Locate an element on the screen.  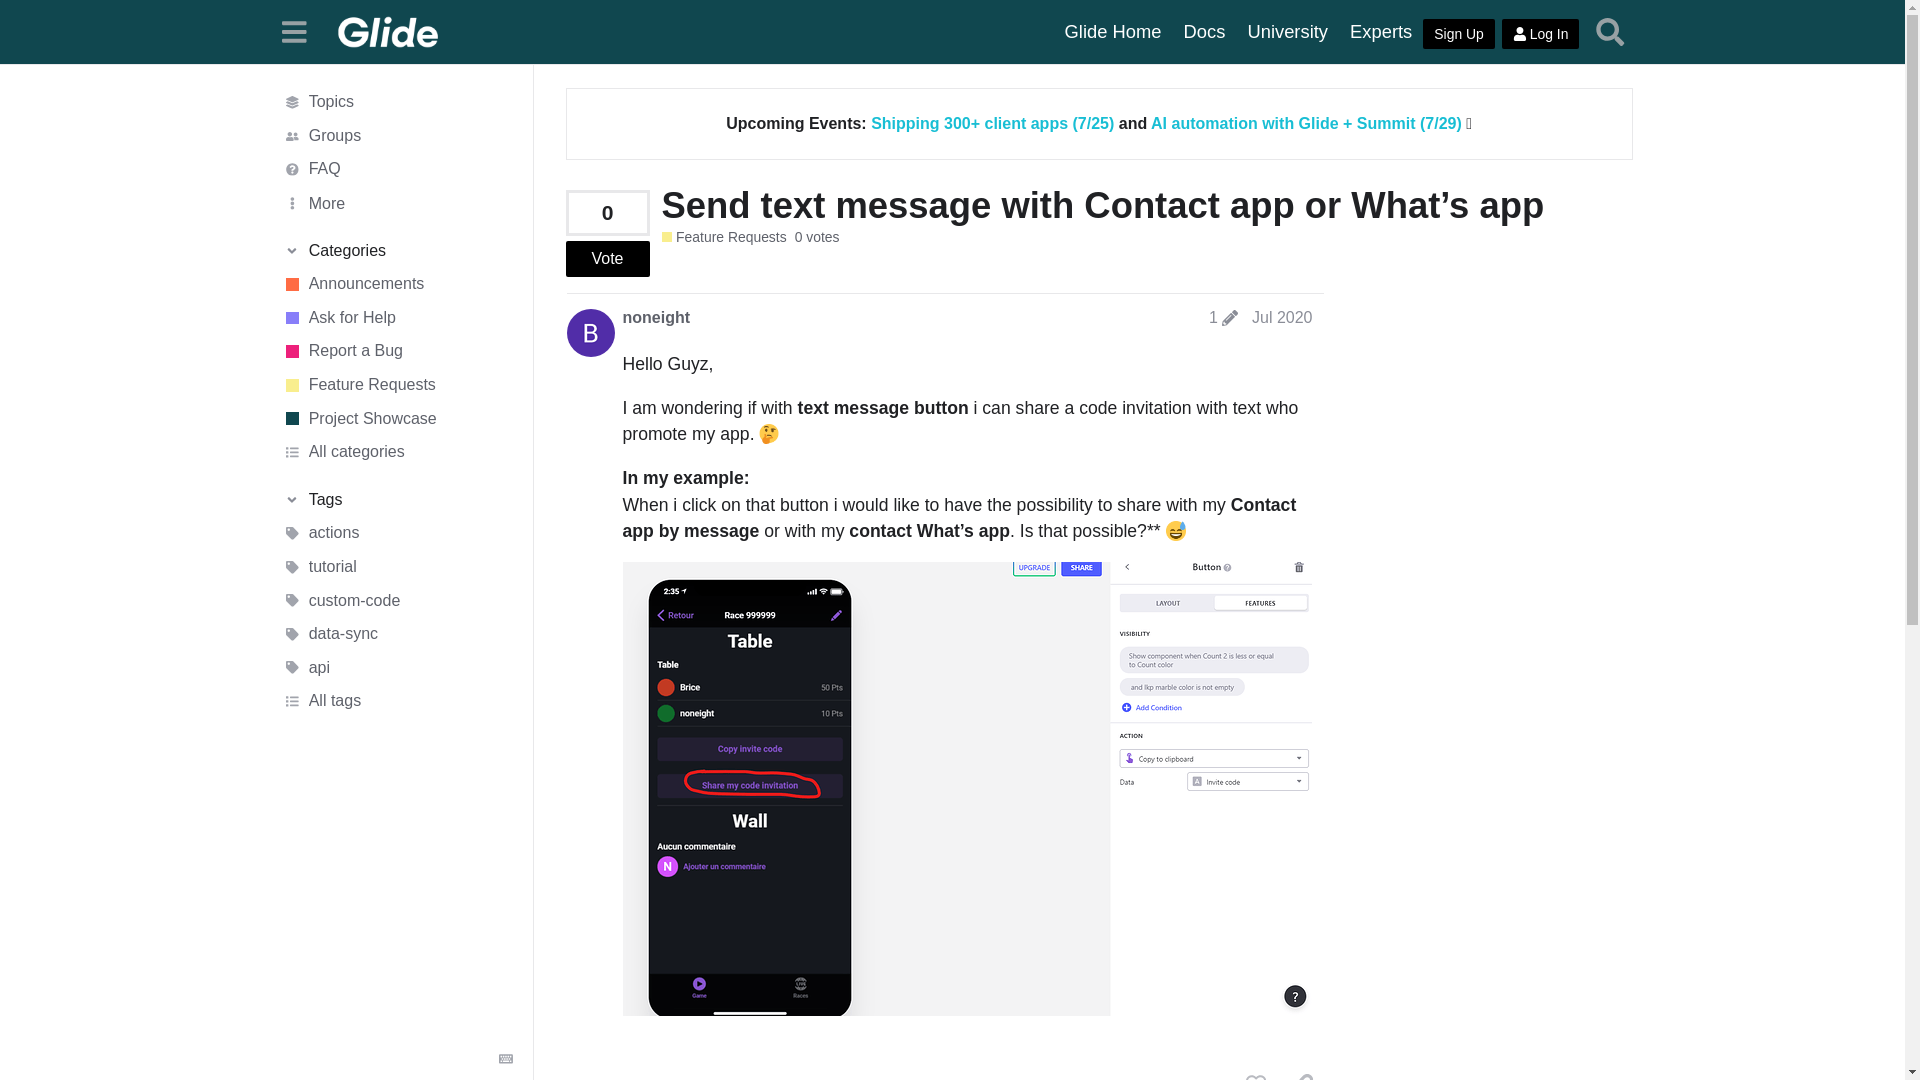
Tags is located at coordinates (397, 500).